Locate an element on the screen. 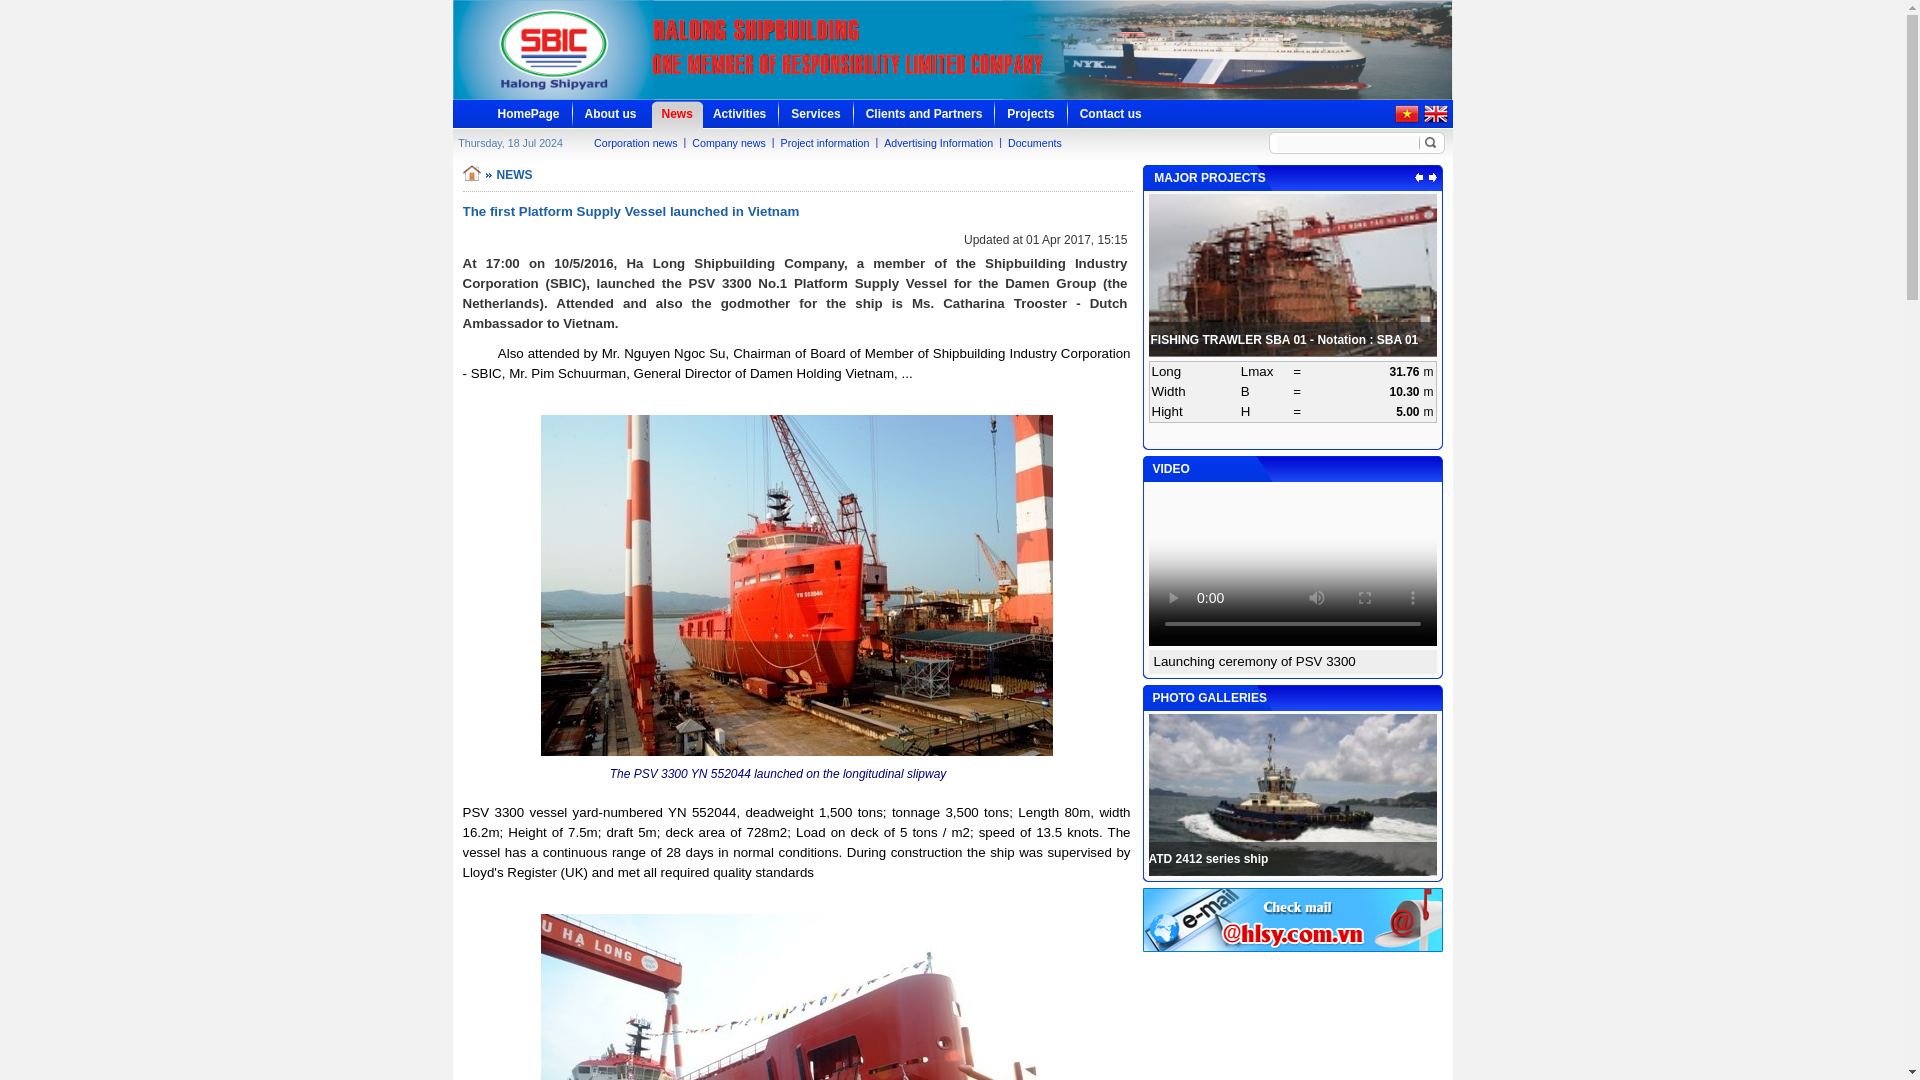 Image resolution: width=1920 pixels, height=1080 pixels. Services is located at coordinates (816, 113).